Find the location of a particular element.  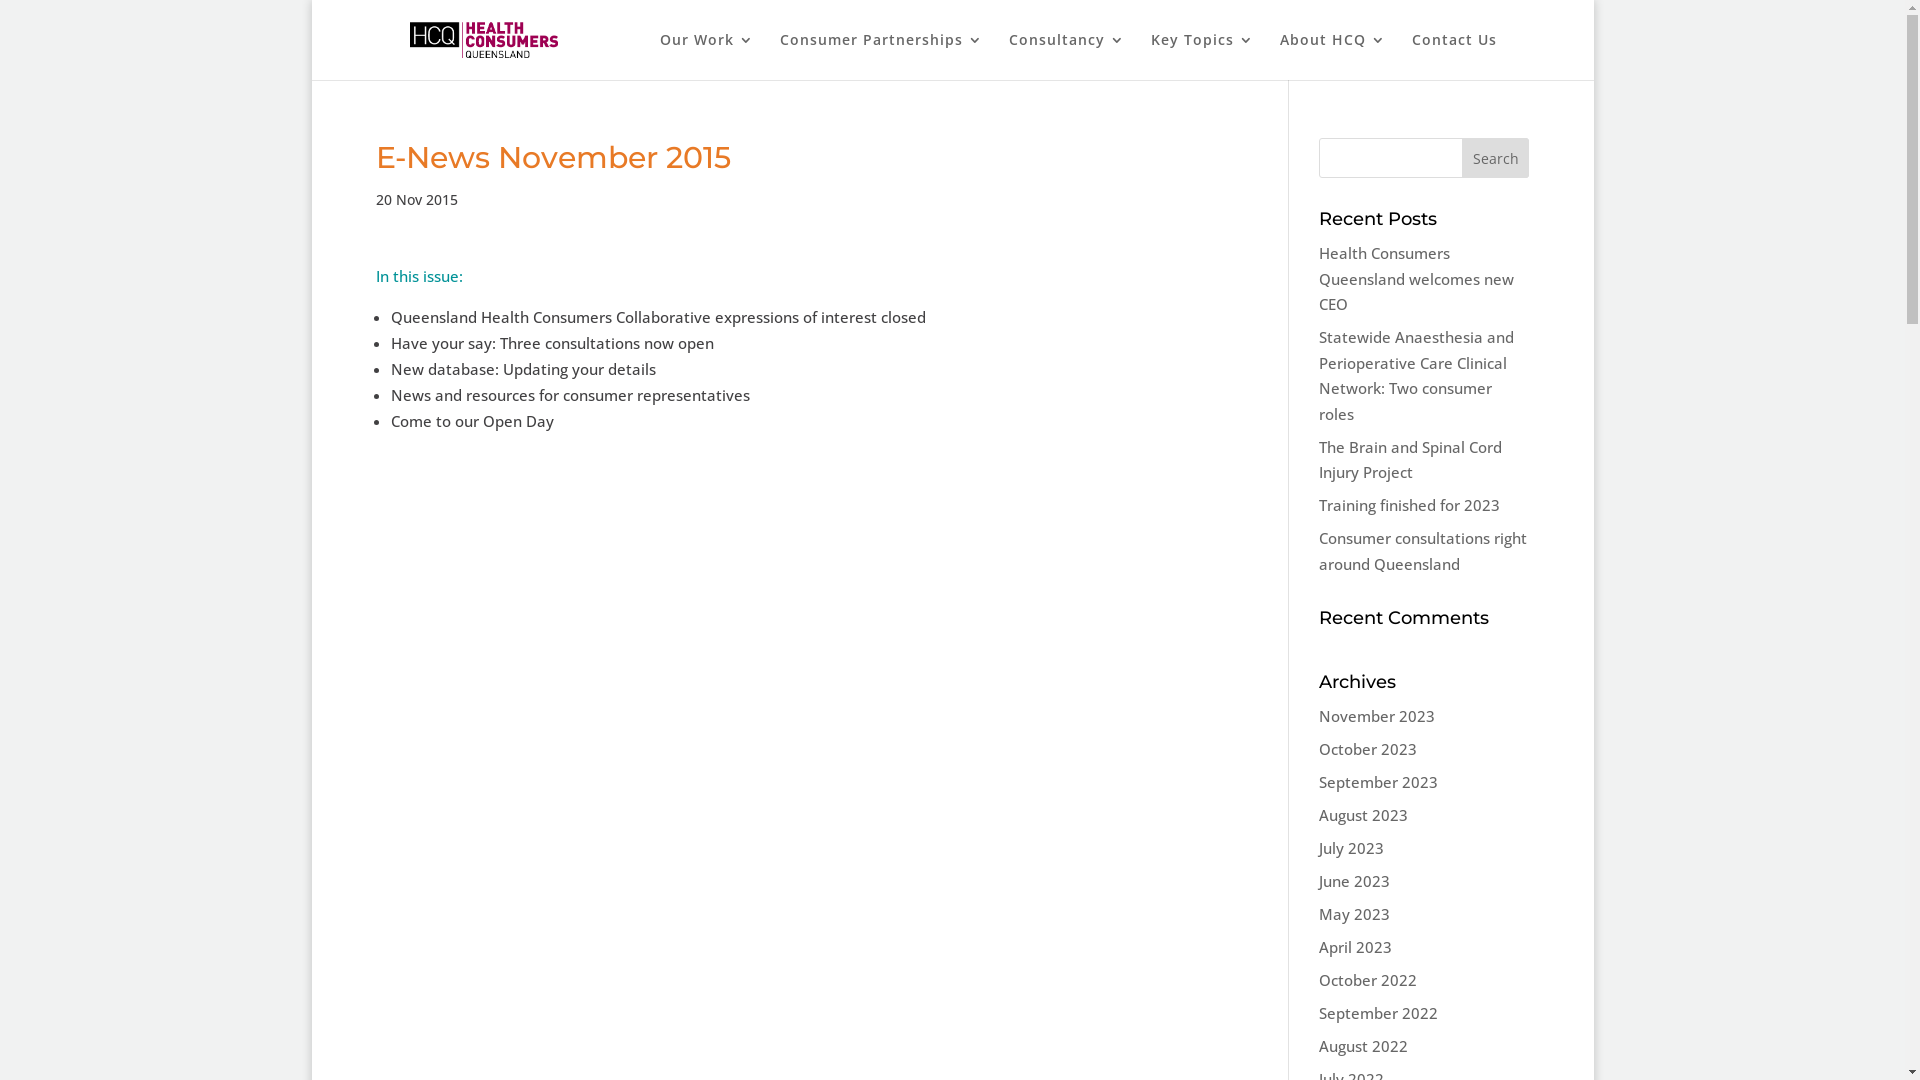

The Brain and Spinal Cord Injury Project is located at coordinates (1410, 460).